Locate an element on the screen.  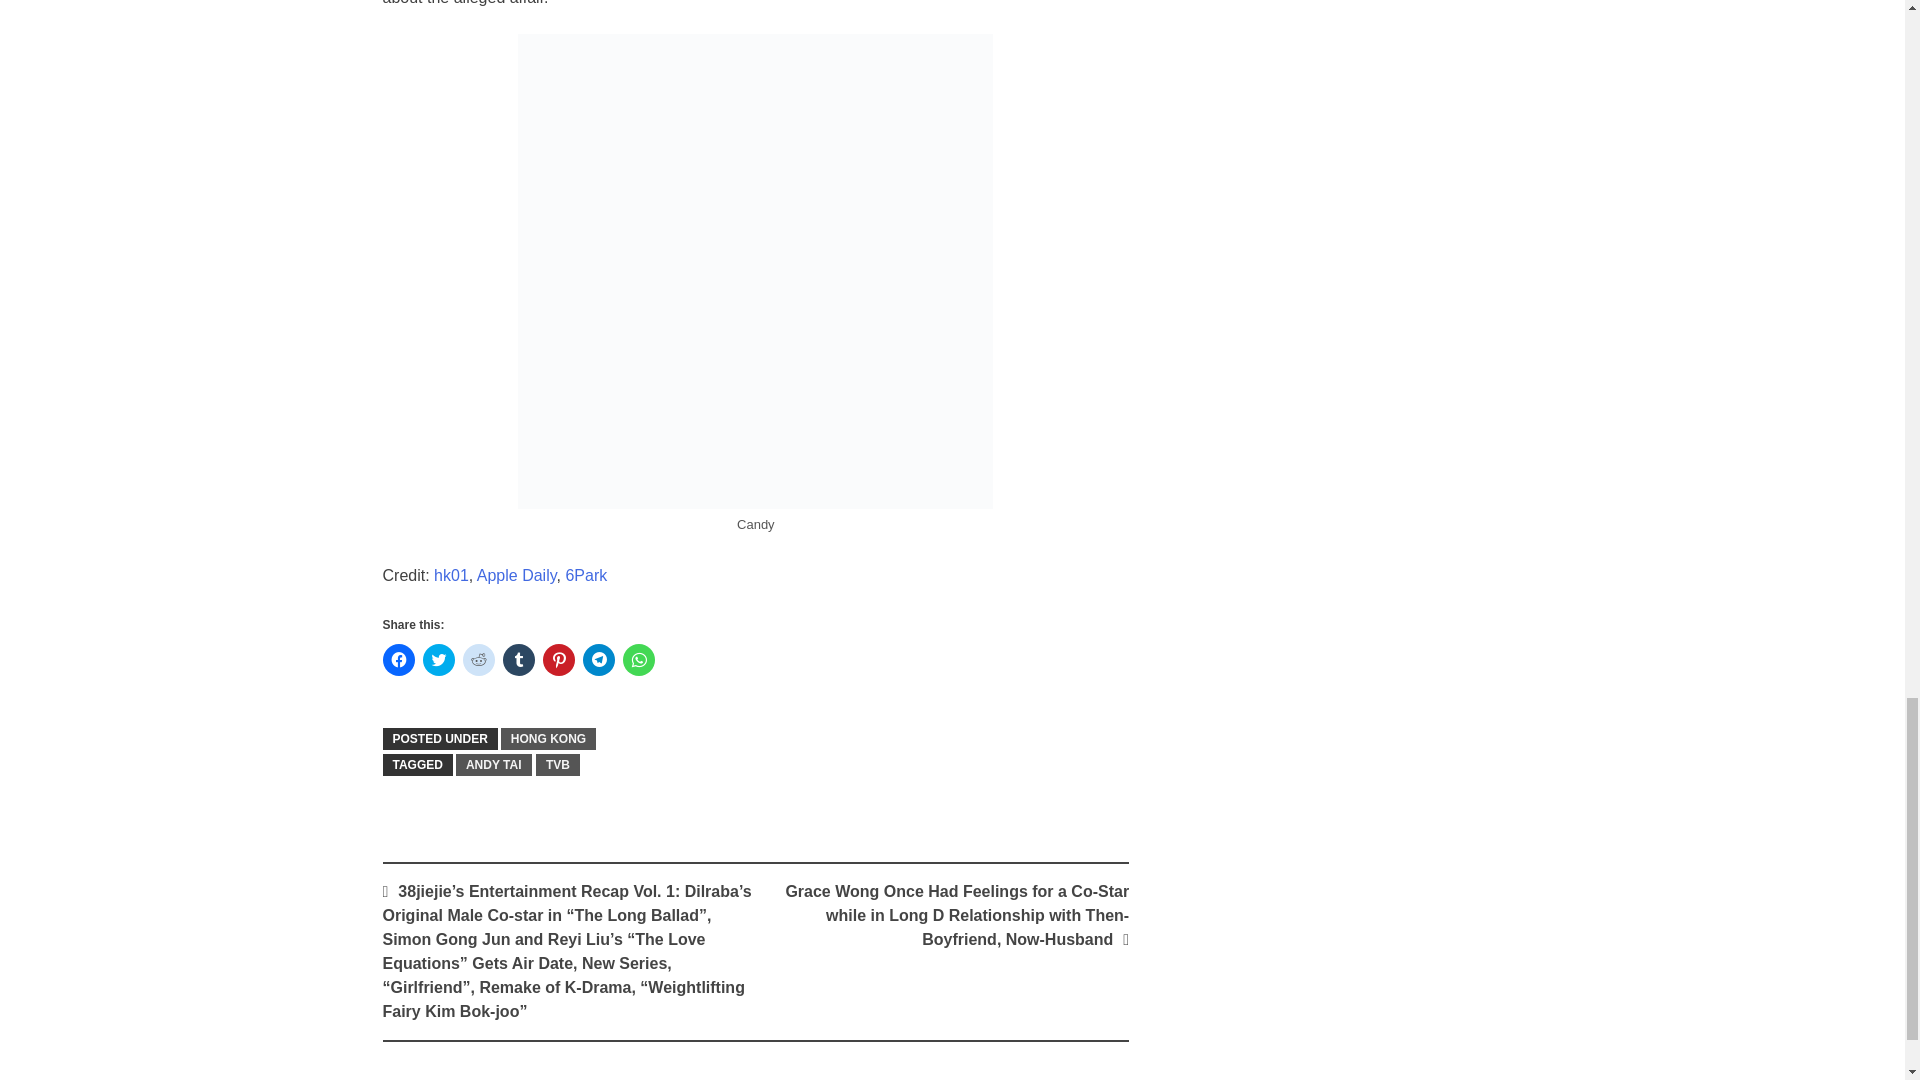
Click to share on Twitter is located at coordinates (438, 660).